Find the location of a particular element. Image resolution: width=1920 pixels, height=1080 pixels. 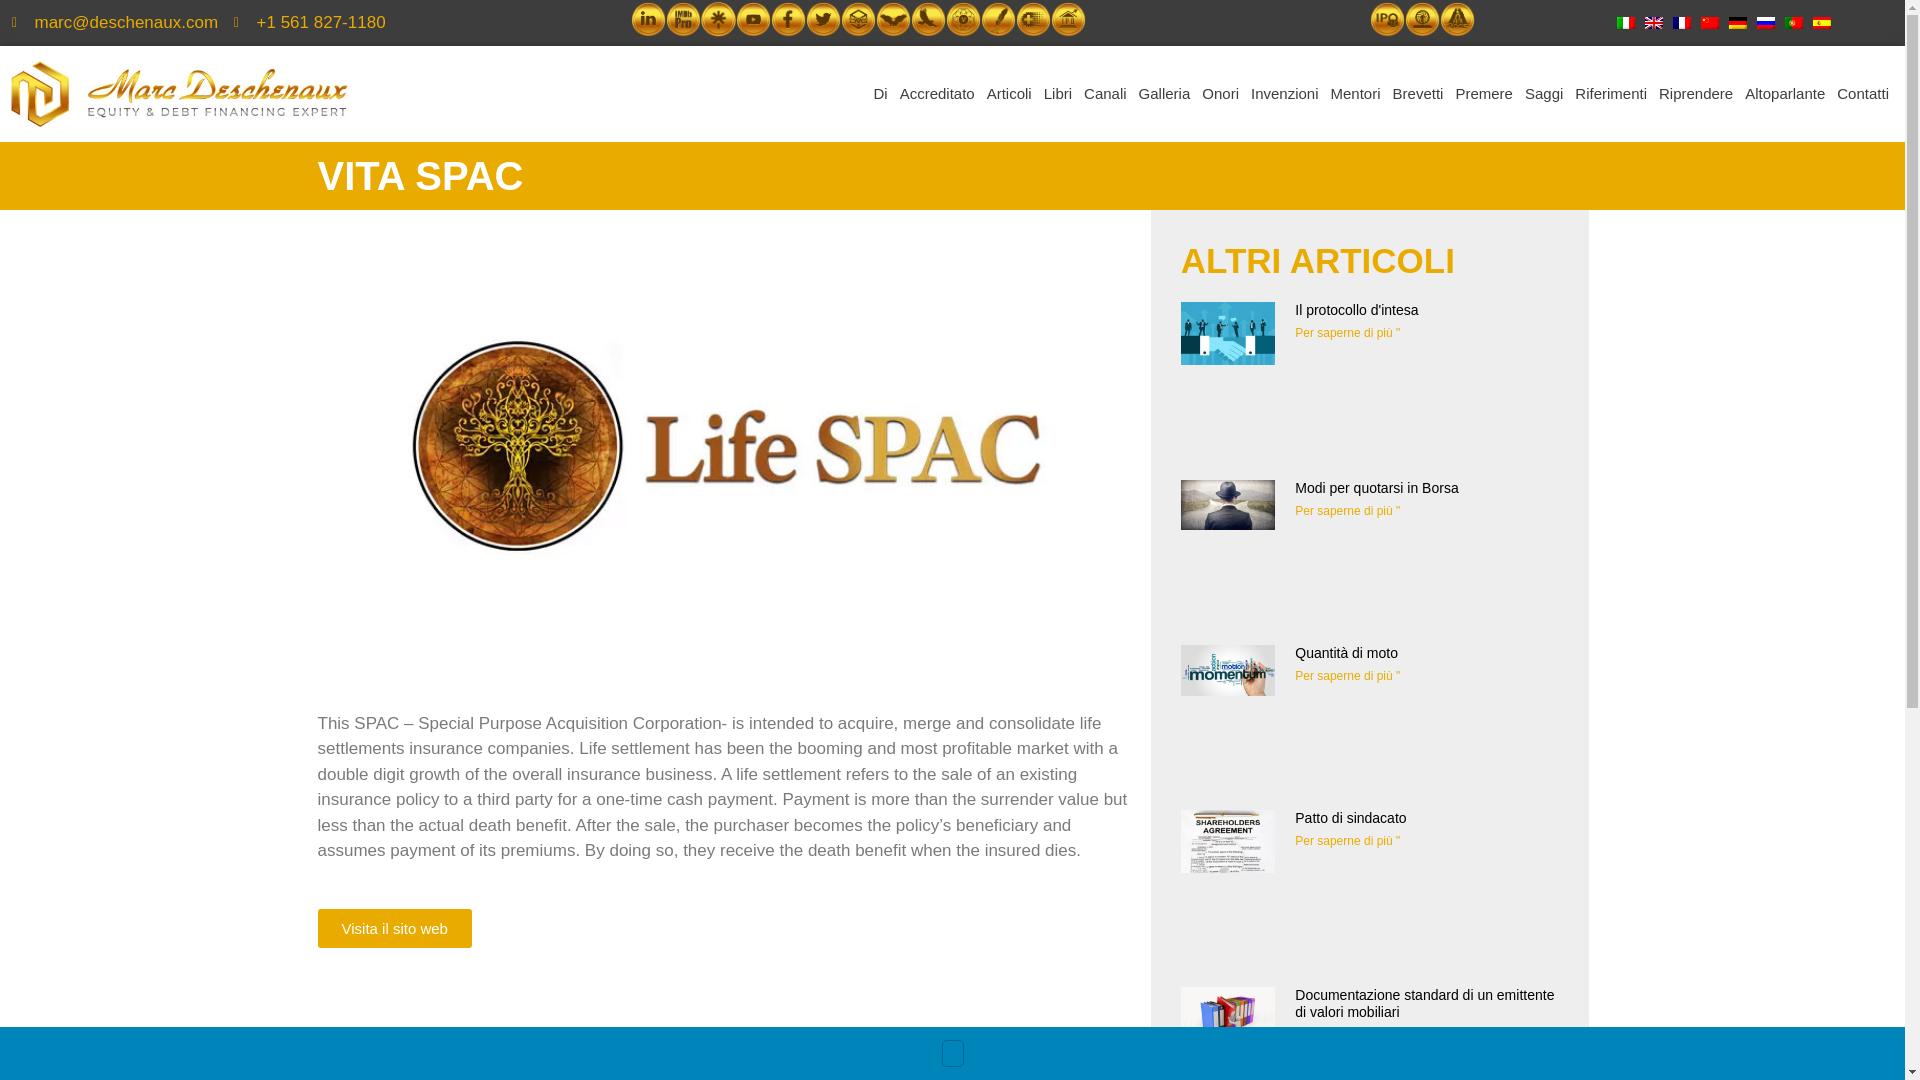

finanzieri svizzeri is located at coordinates (1032, 19).